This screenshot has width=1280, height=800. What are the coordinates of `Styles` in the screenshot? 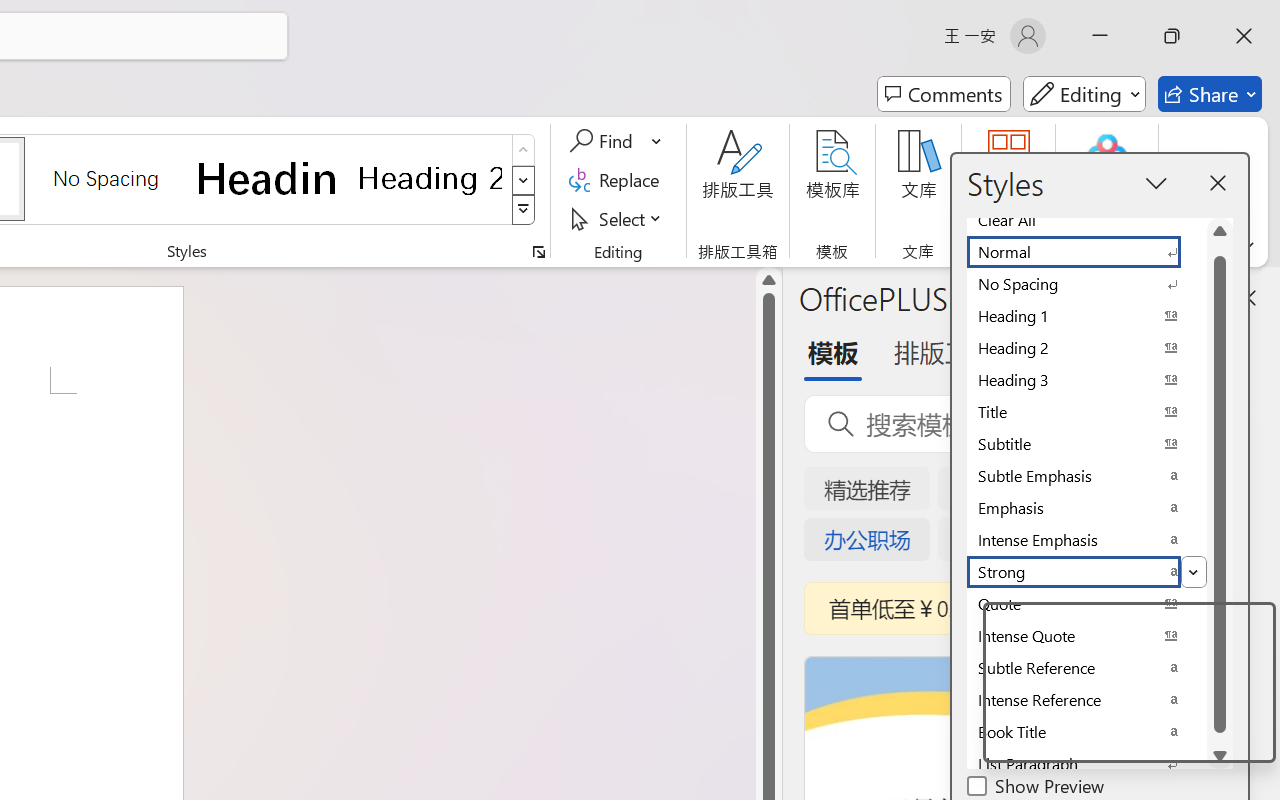 It's located at (524, 210).